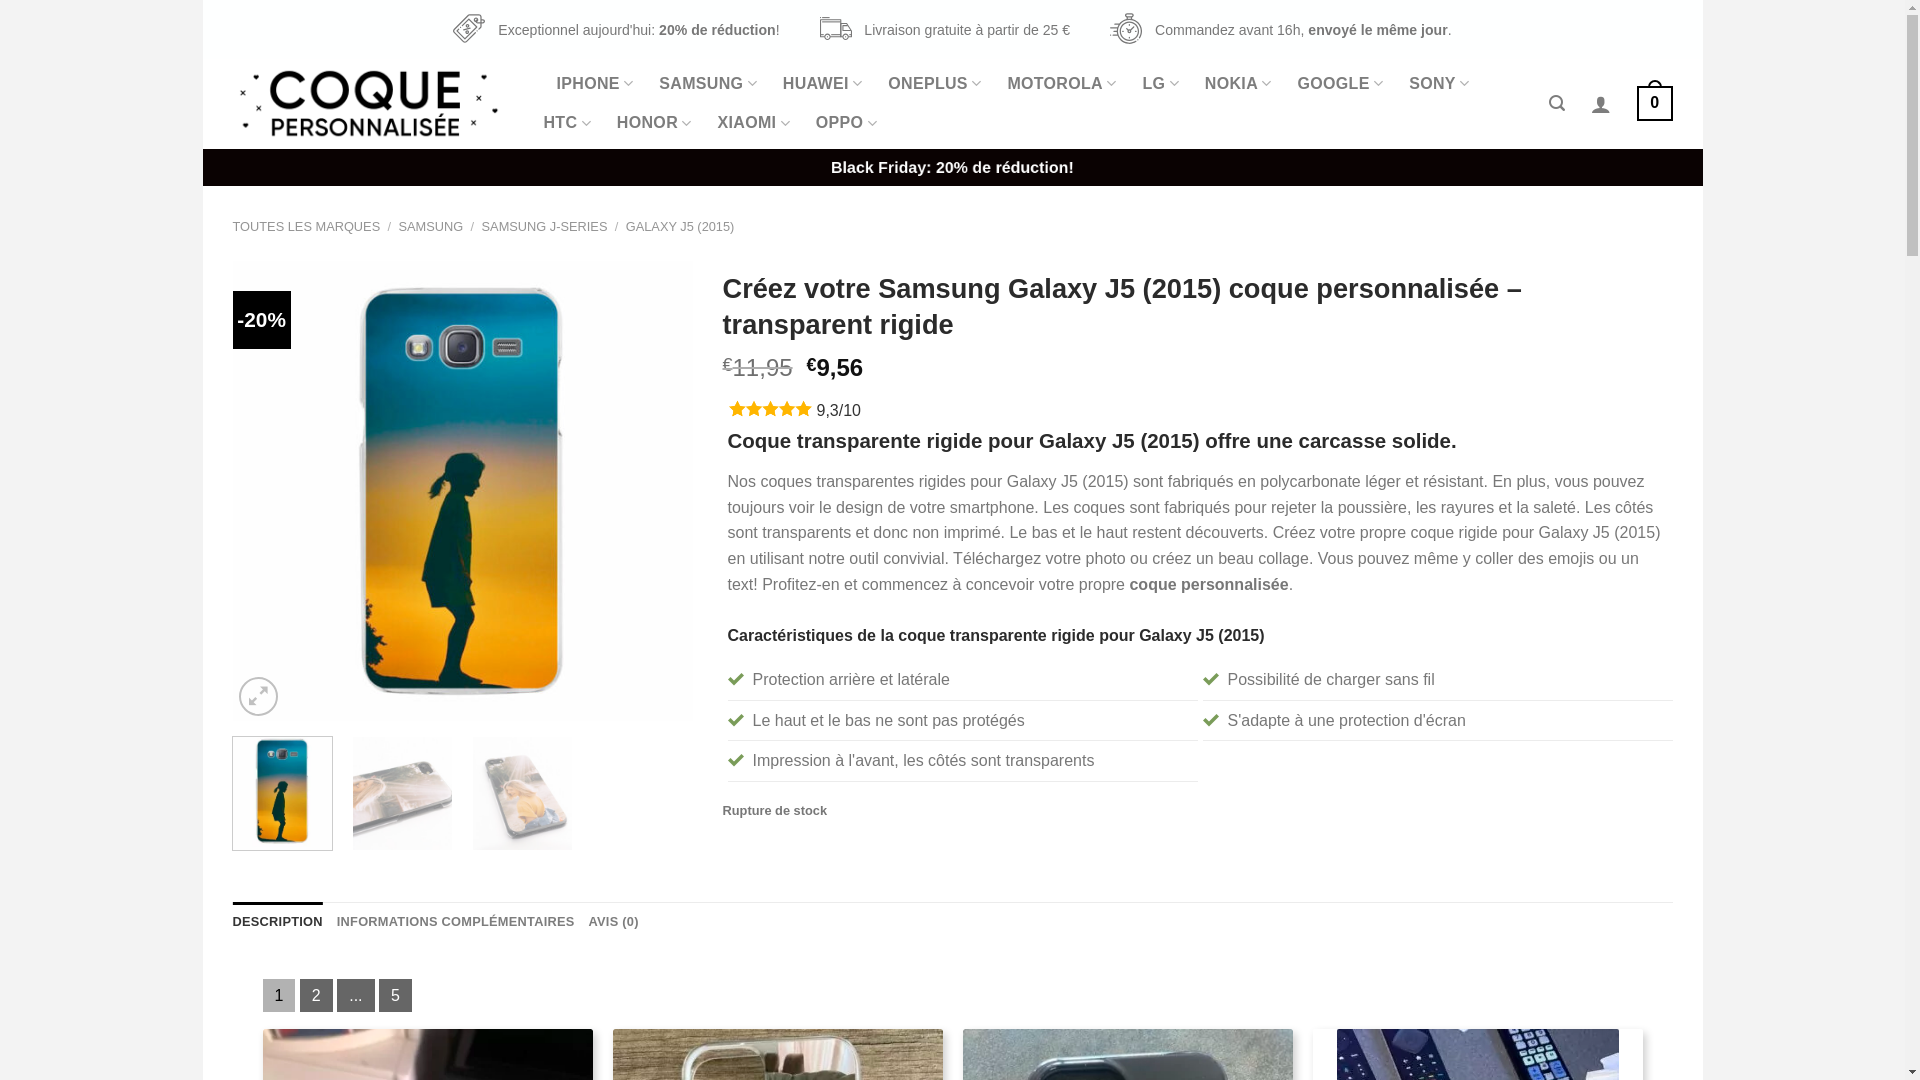 The width and height of the screenshot is (1920, 1080). What do you see at coordinates (934, 84) in the screenshot?
I see `ONEPLUS` at bounding box center [934, 84].